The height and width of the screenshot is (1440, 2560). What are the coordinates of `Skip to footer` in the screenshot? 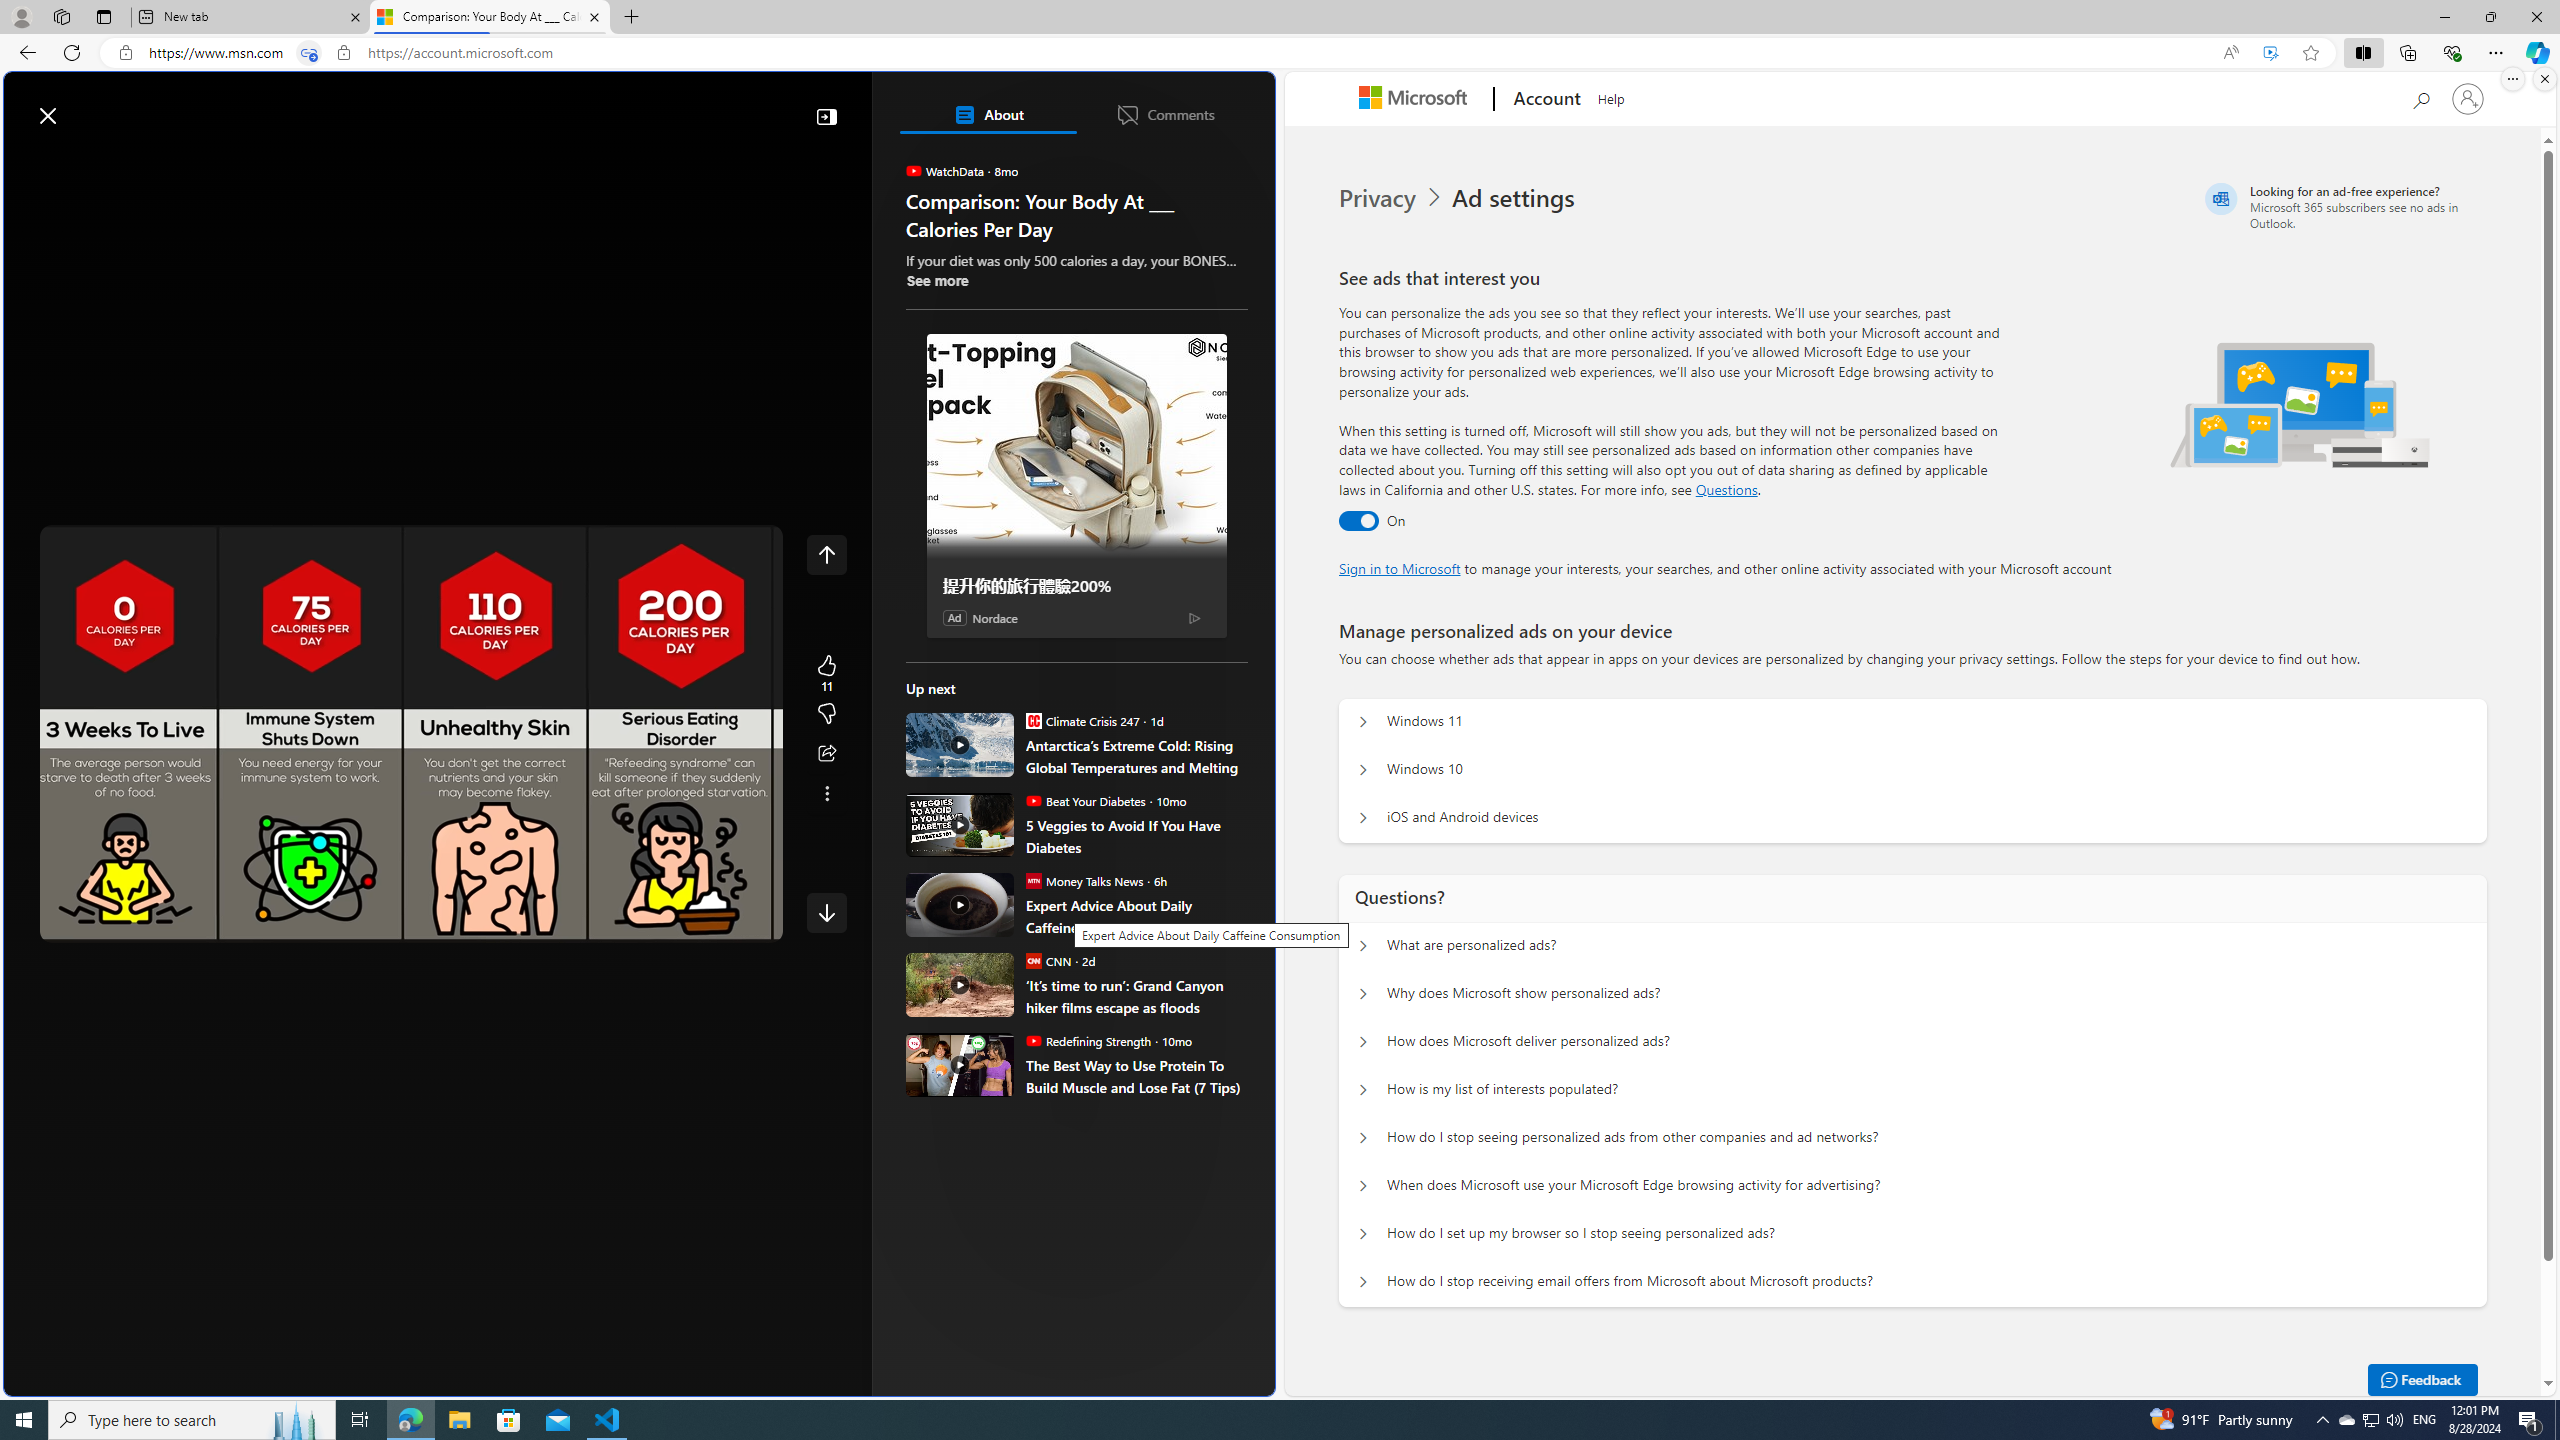 It's located at (82, 106).